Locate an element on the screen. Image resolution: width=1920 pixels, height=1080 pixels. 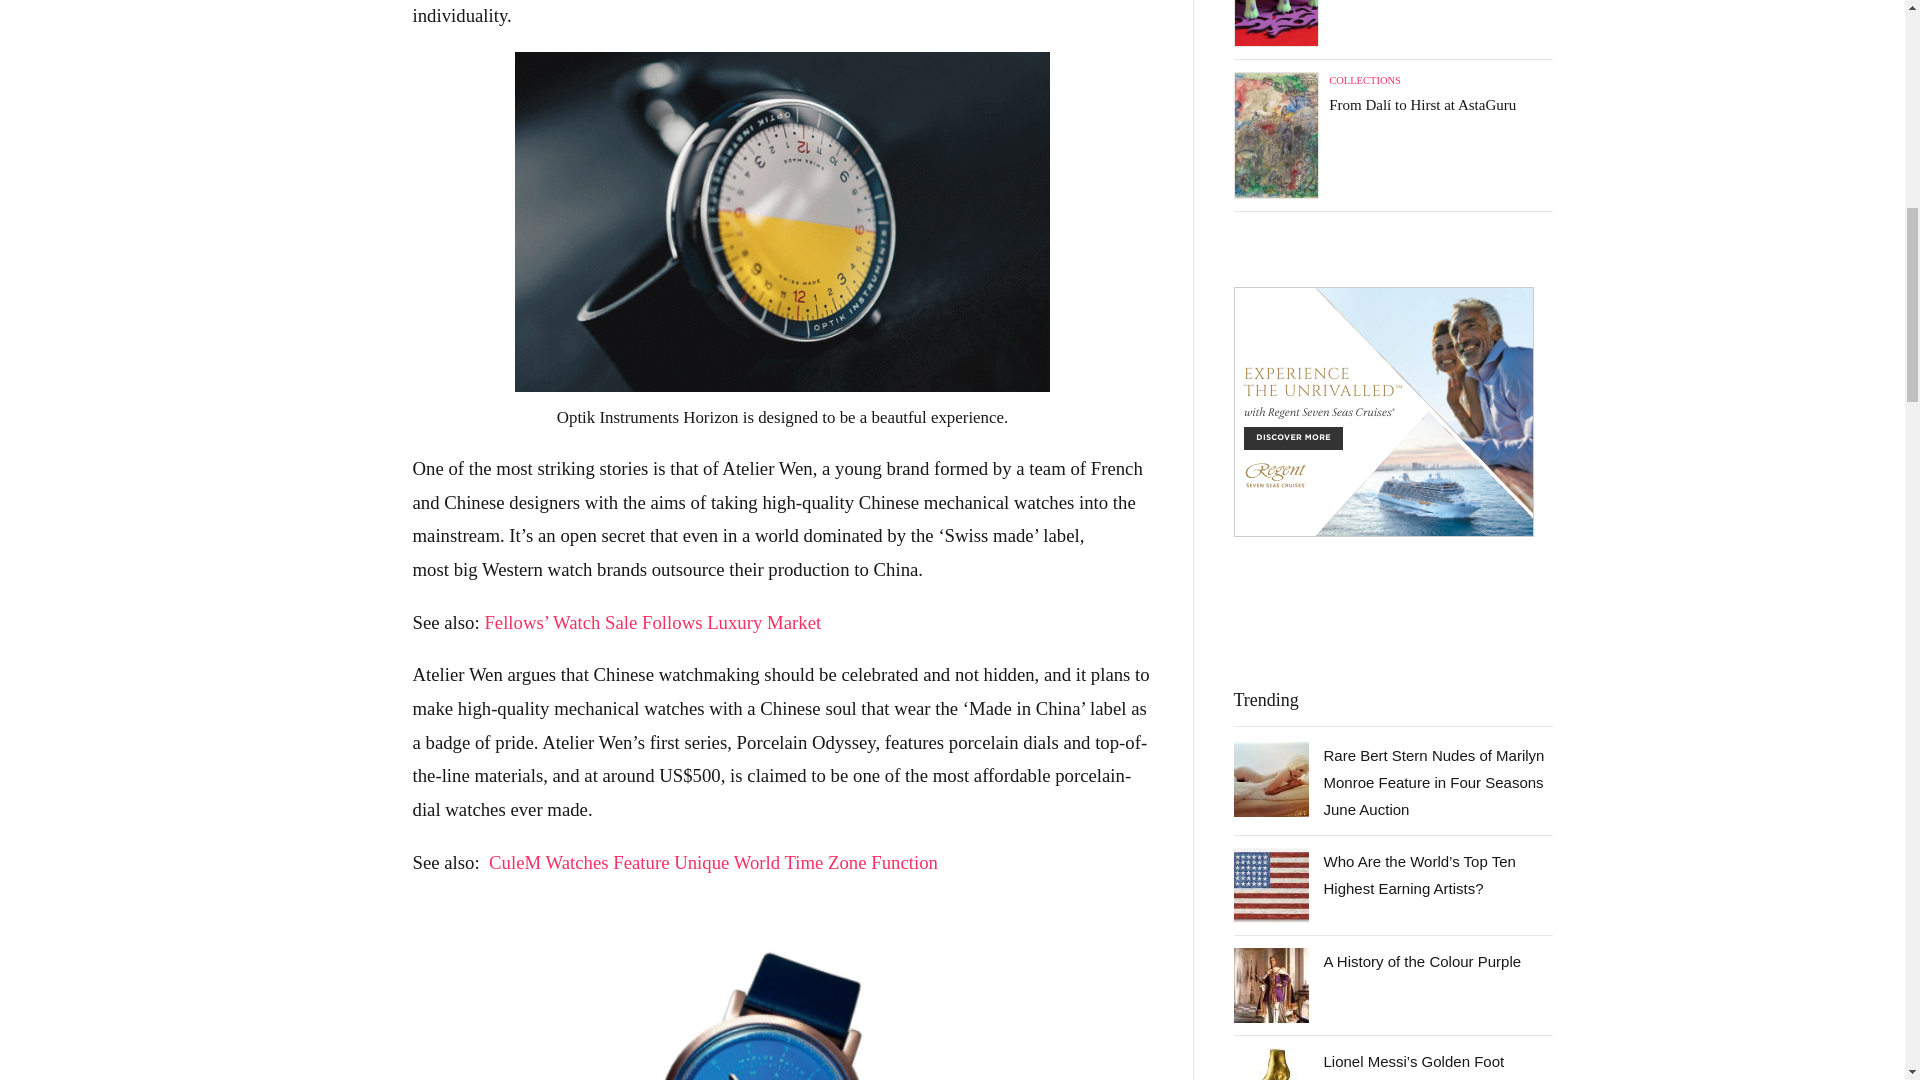
CuleM Watches Feature Unique World Time Zone Function is located at coordinates (714, 862).